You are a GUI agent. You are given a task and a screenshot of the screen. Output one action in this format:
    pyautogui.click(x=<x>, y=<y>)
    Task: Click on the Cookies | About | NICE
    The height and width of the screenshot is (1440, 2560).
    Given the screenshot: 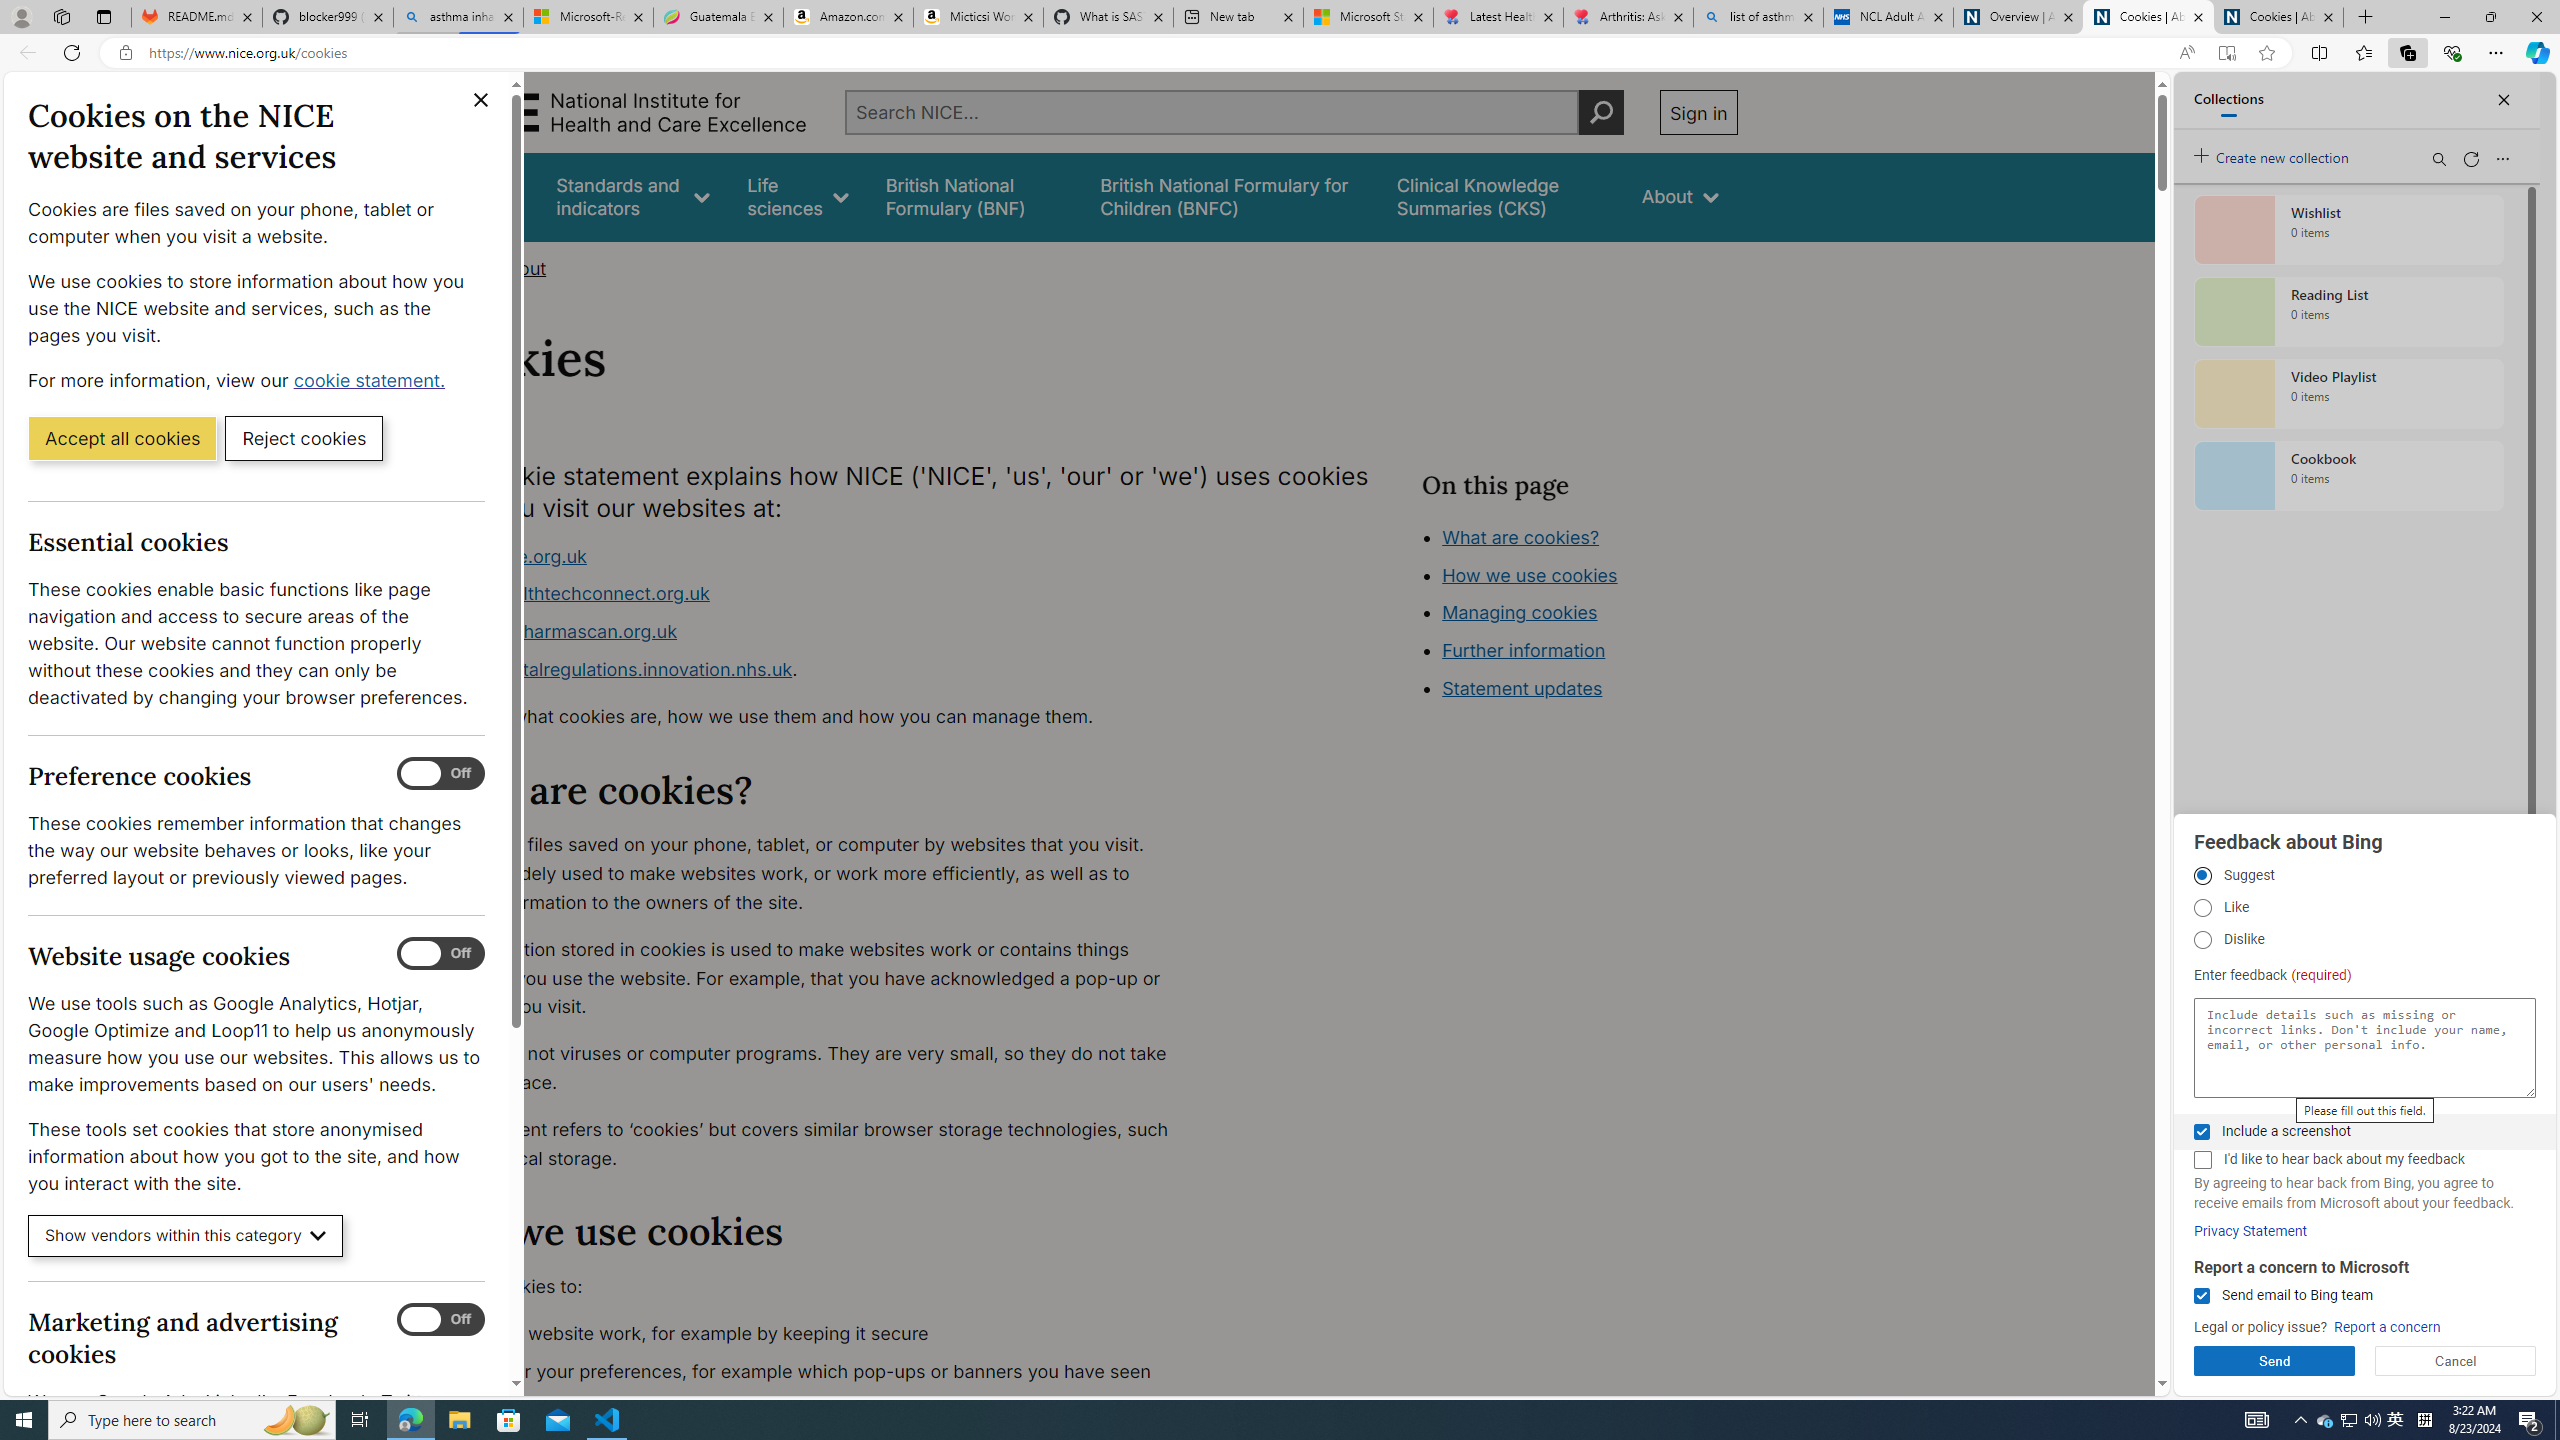 What is the action you would take?
    pyautogui.click(x=2278, y=17)
    